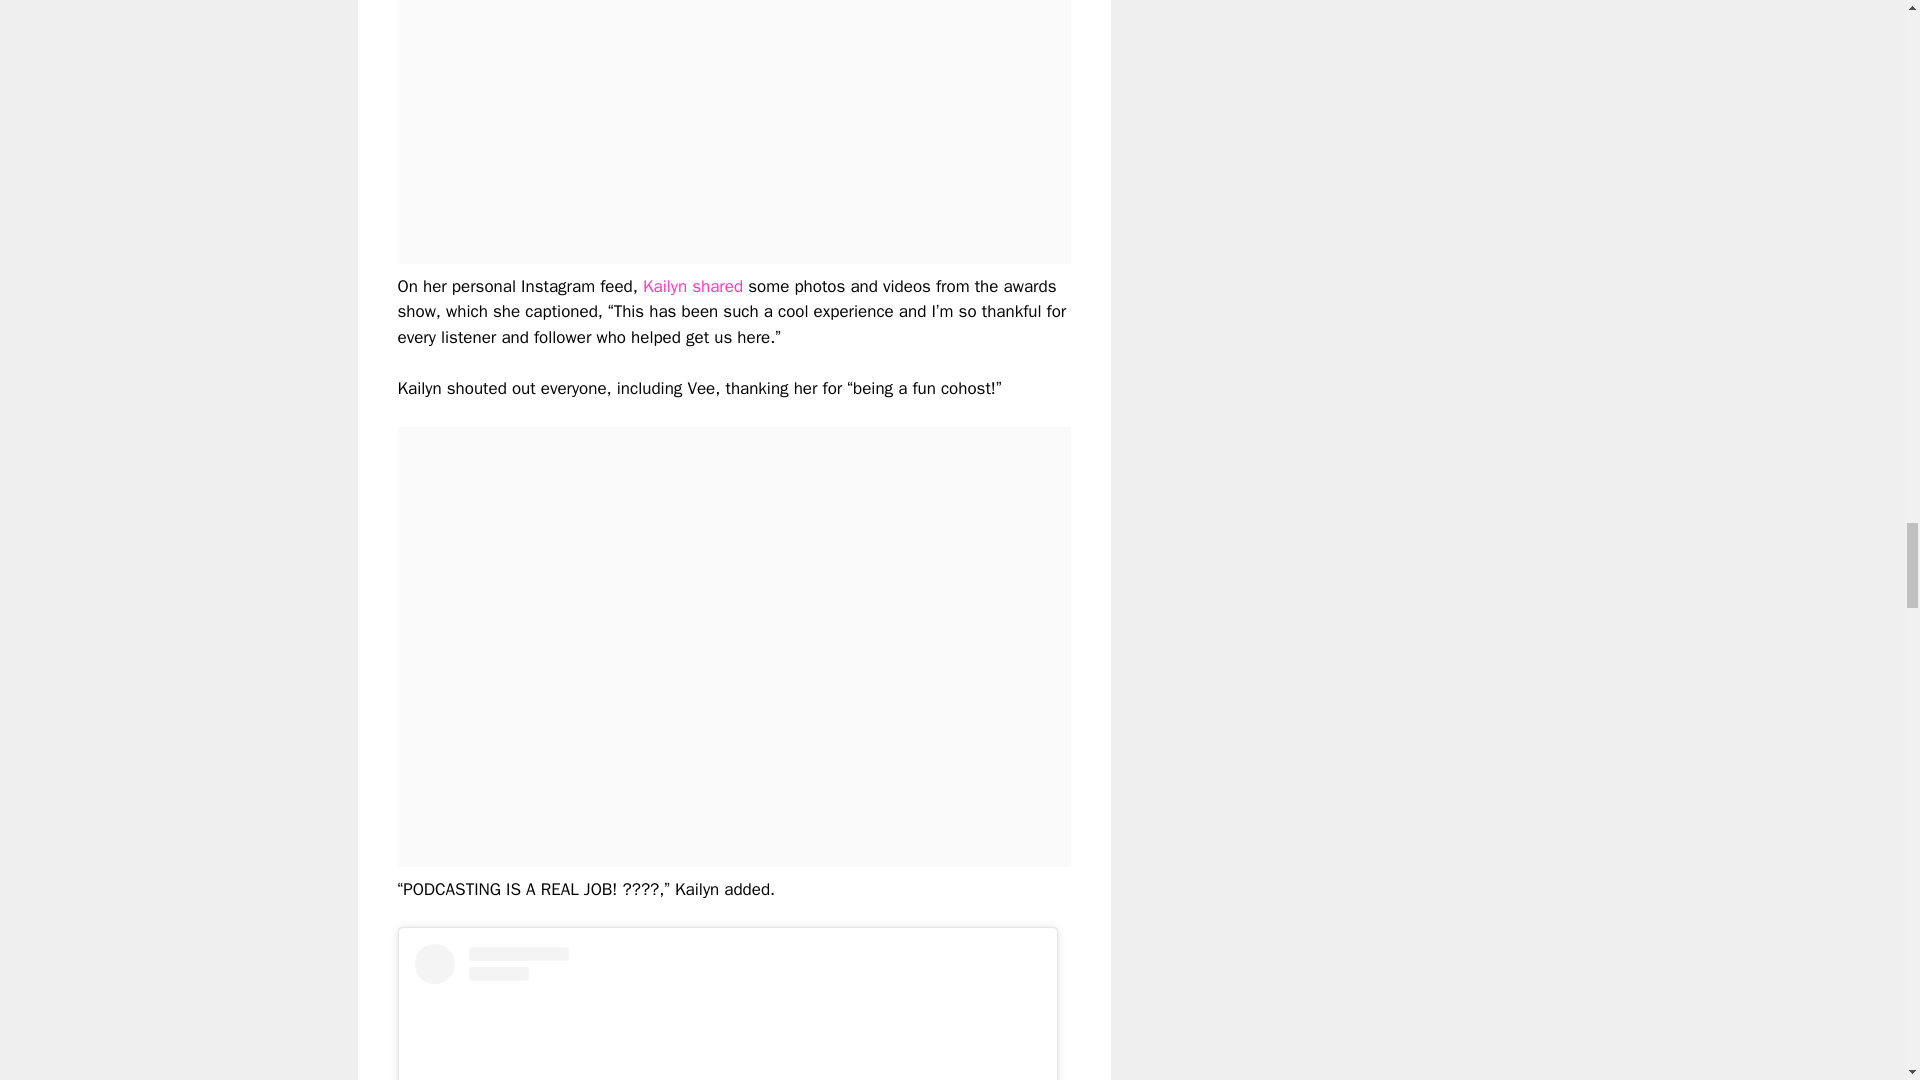  Describe the element at coordinates (693, 286) in the screenshot. I see `Kailyn shared` at that location.